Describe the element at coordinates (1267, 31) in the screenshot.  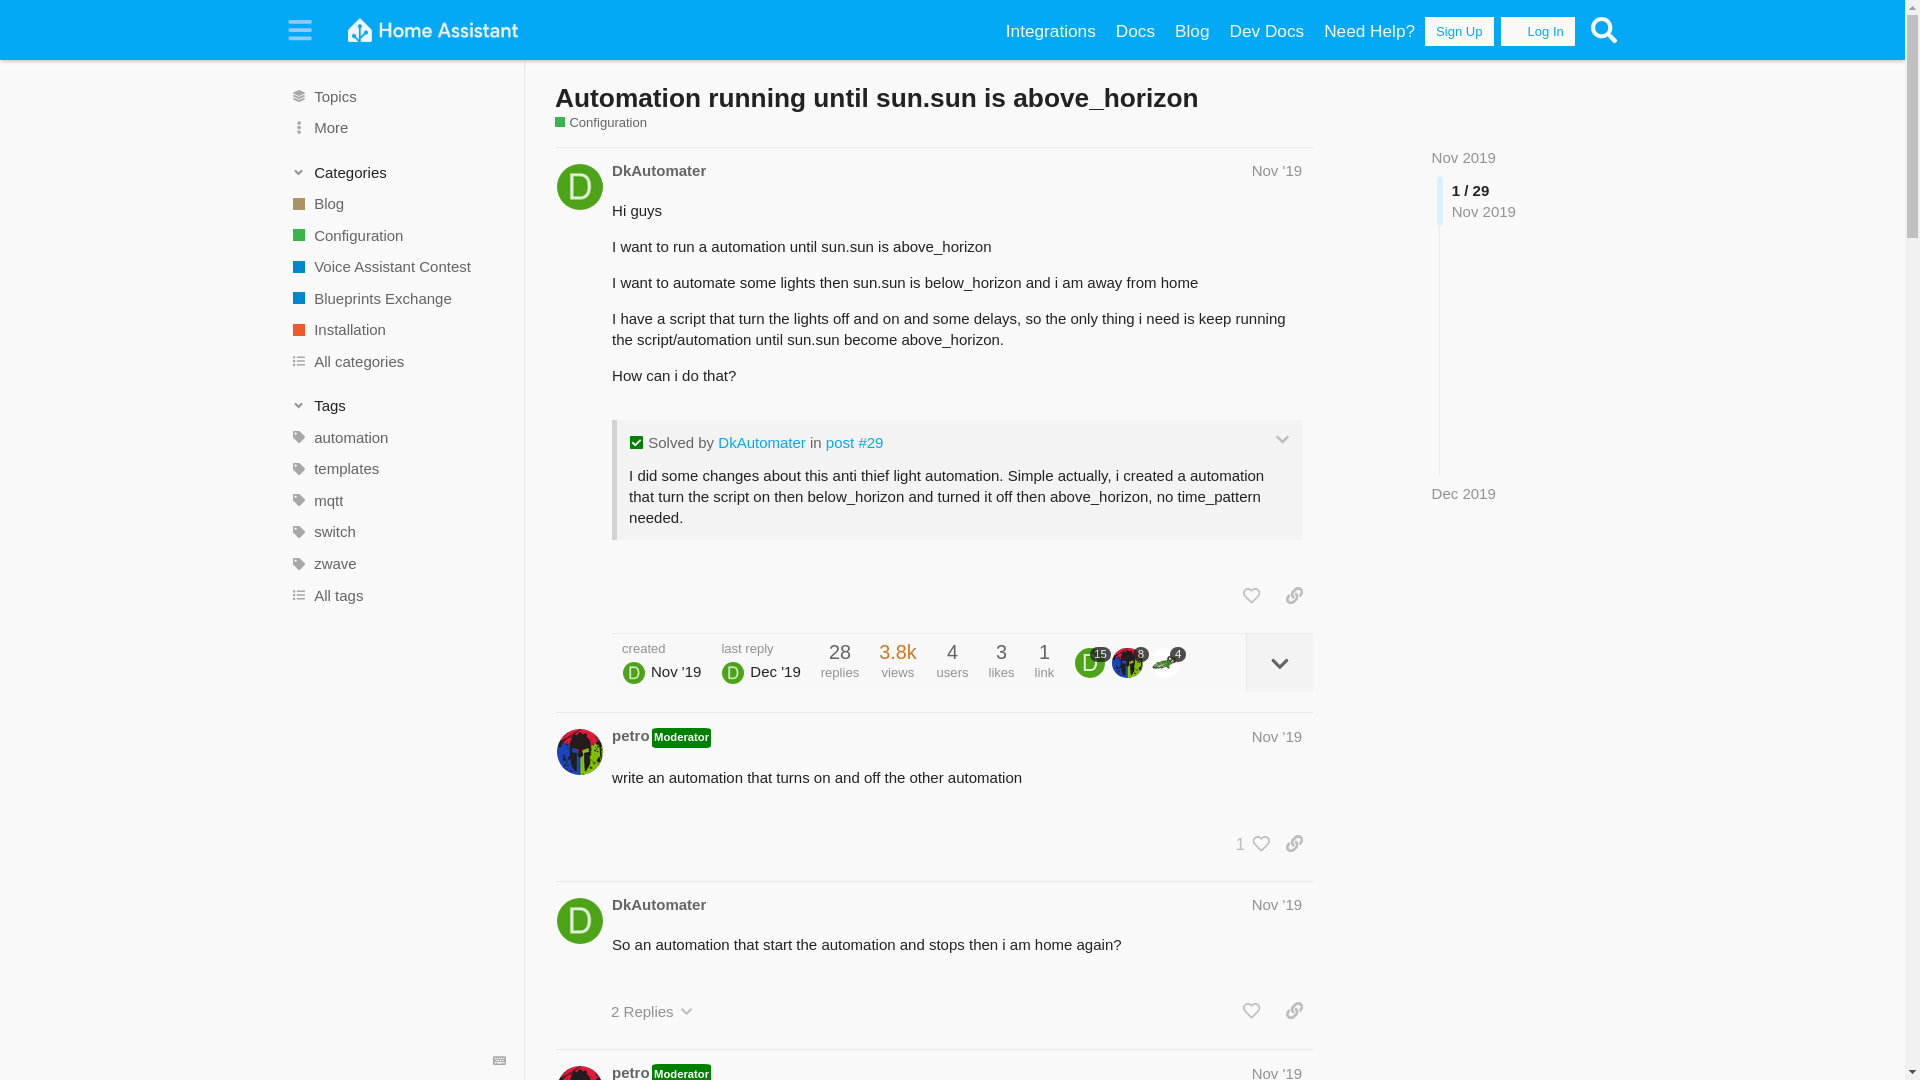
I see `Developer Docs` at that location.